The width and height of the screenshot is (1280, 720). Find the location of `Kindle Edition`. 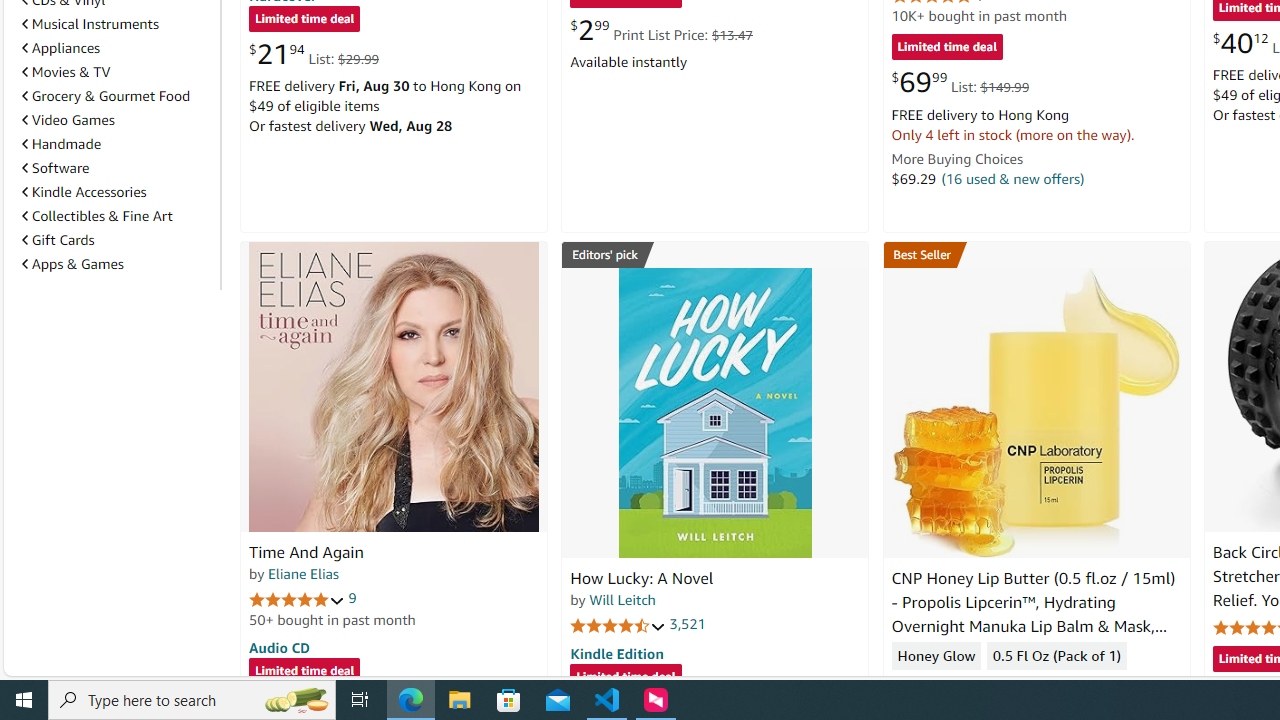

Kindle Edition is located at coordinates (616, 653).